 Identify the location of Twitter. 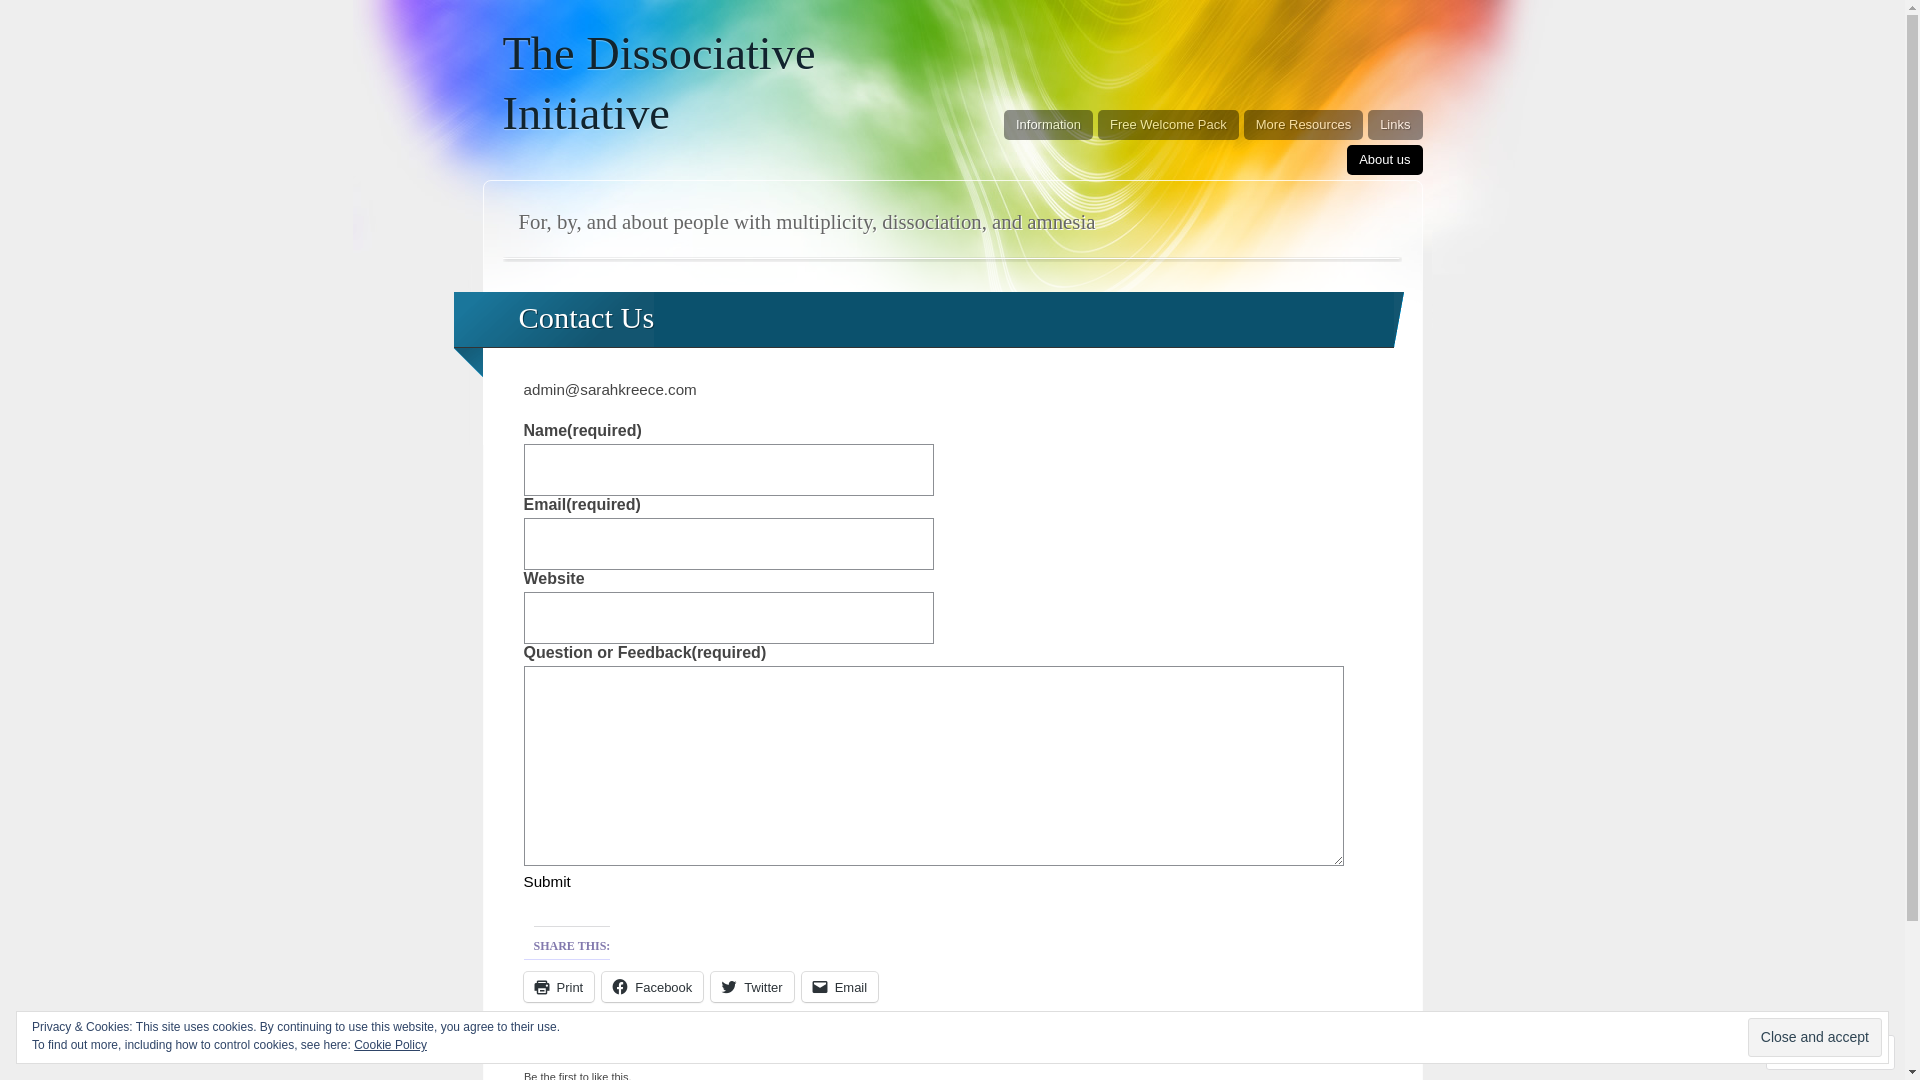
(752, 987).